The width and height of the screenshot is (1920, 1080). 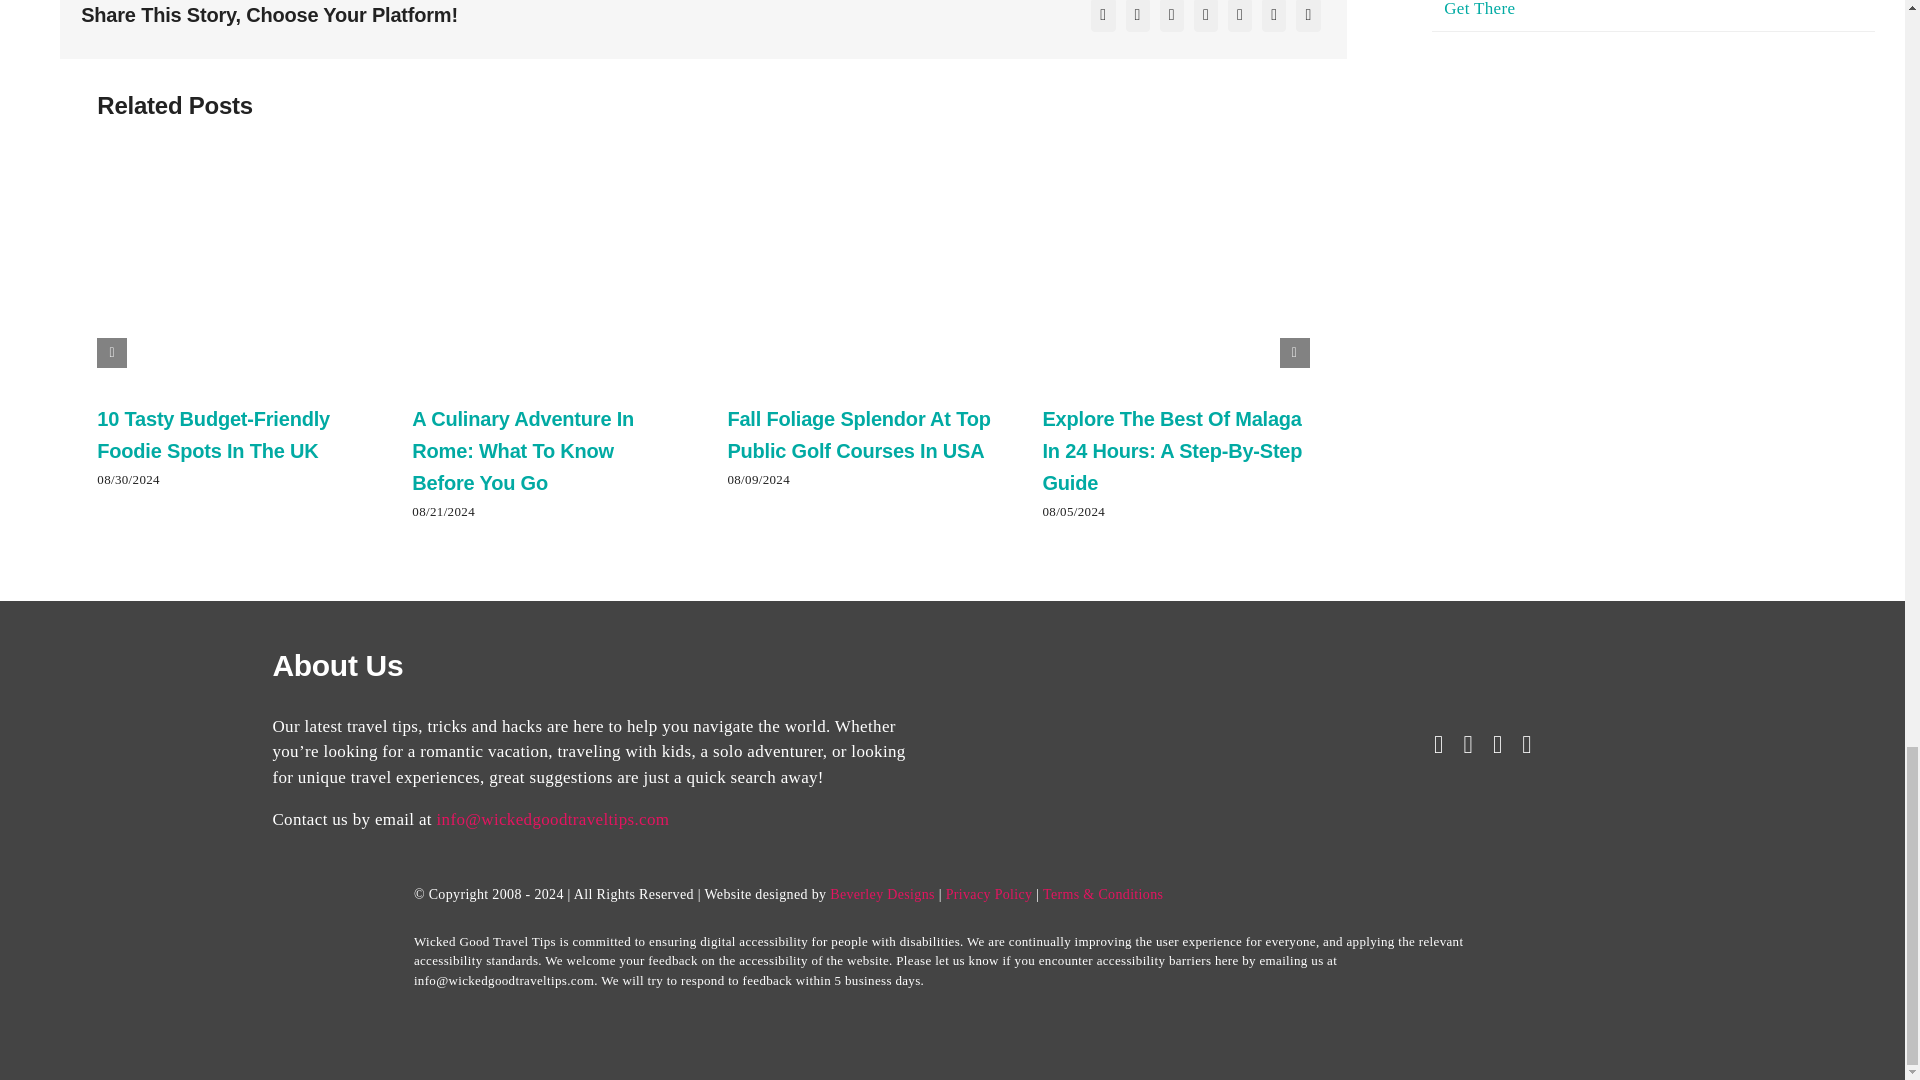 I want to click on Explore The Best of Malaga in 24 Hours: A Step-by-Step Guide, so click(x=1172, y=450).